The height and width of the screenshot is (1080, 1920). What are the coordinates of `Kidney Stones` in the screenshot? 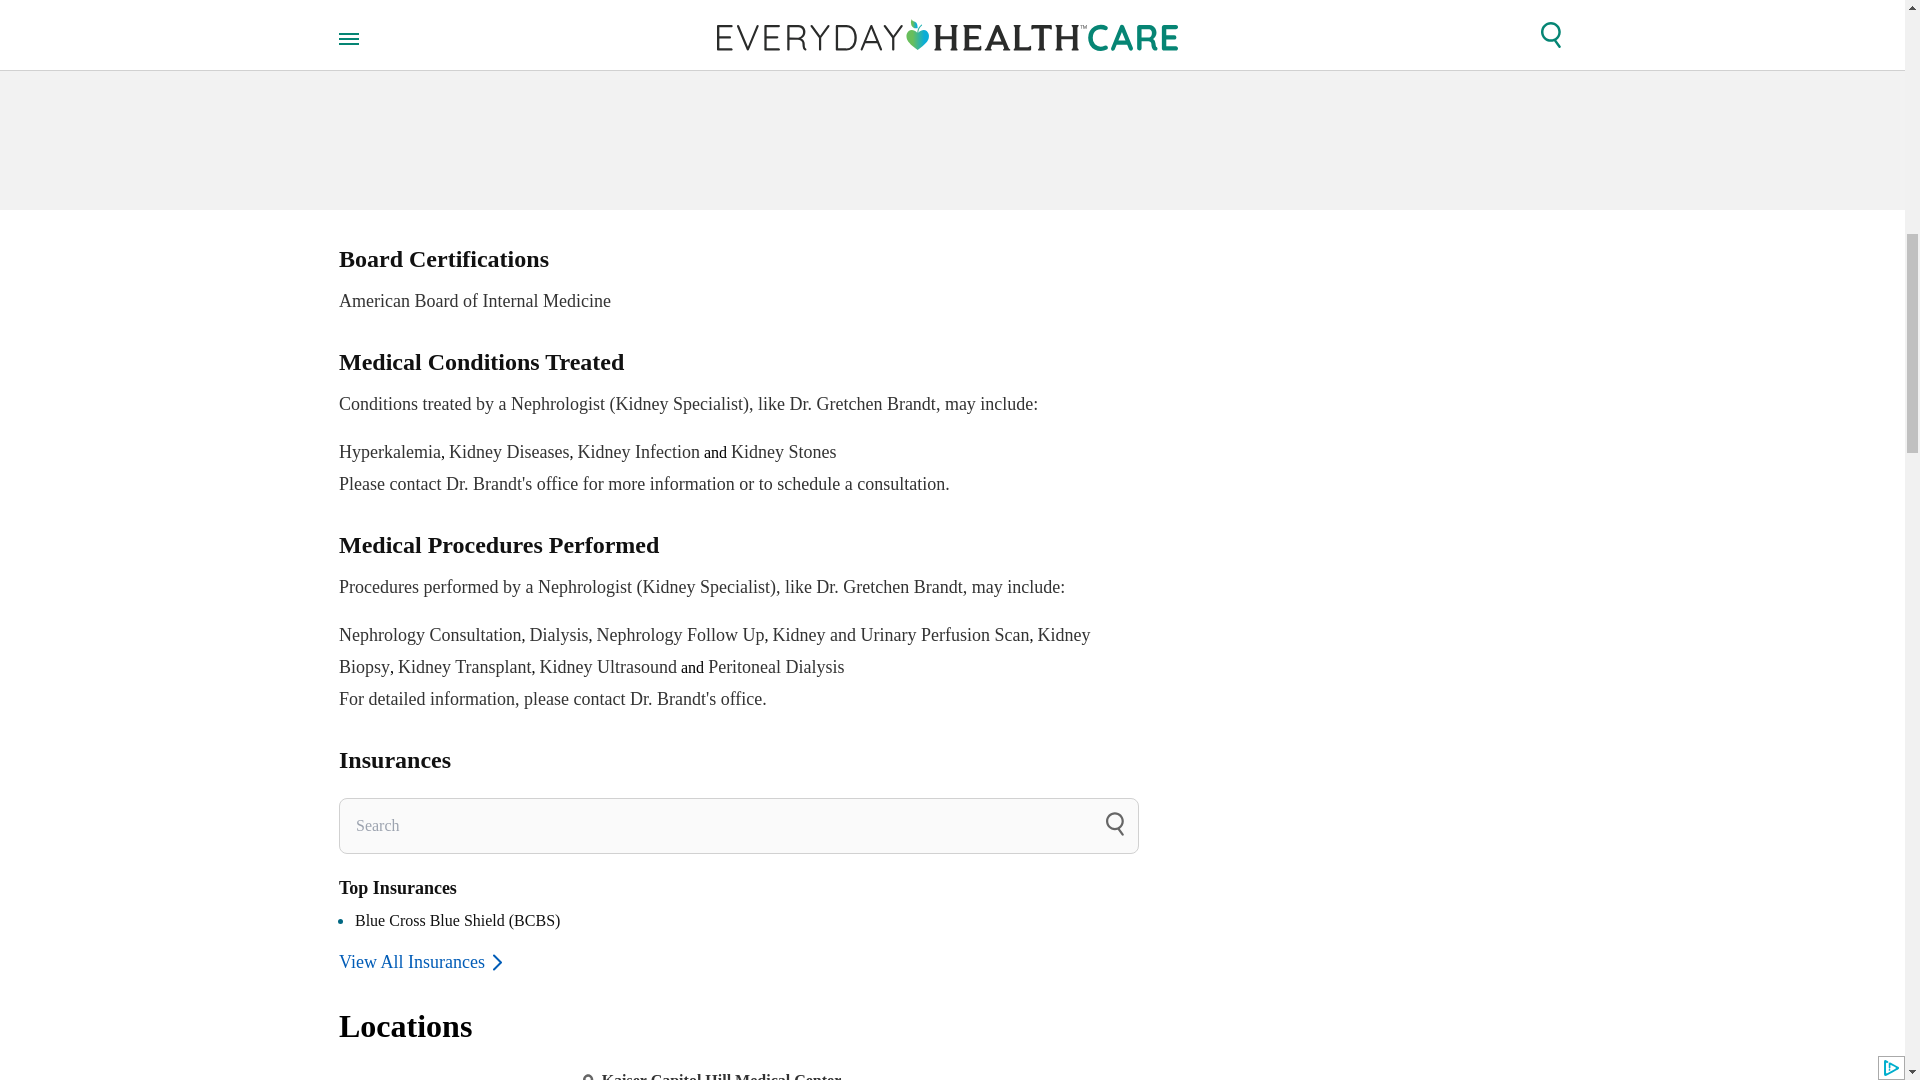 It's located at (784, 452).